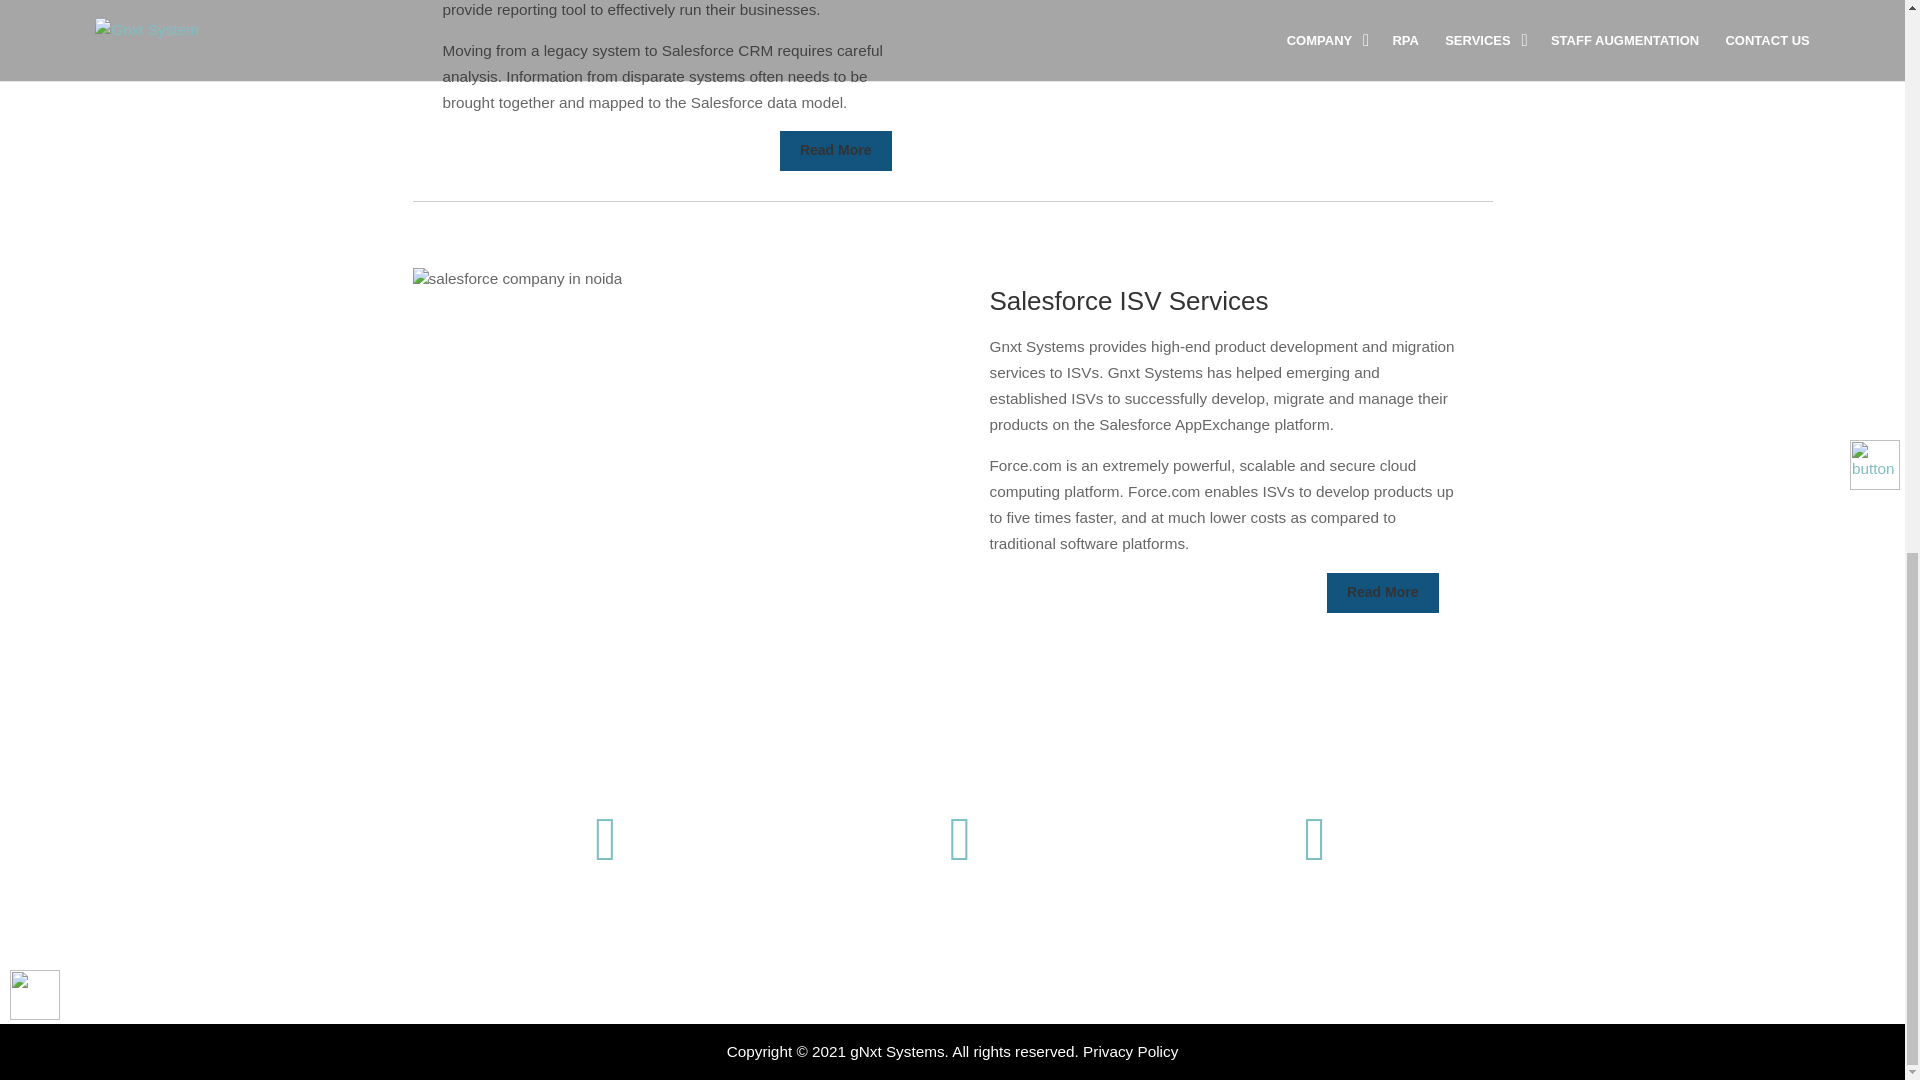  I want to click on FOLLOW US ON TWITTER, so click(960, 994).